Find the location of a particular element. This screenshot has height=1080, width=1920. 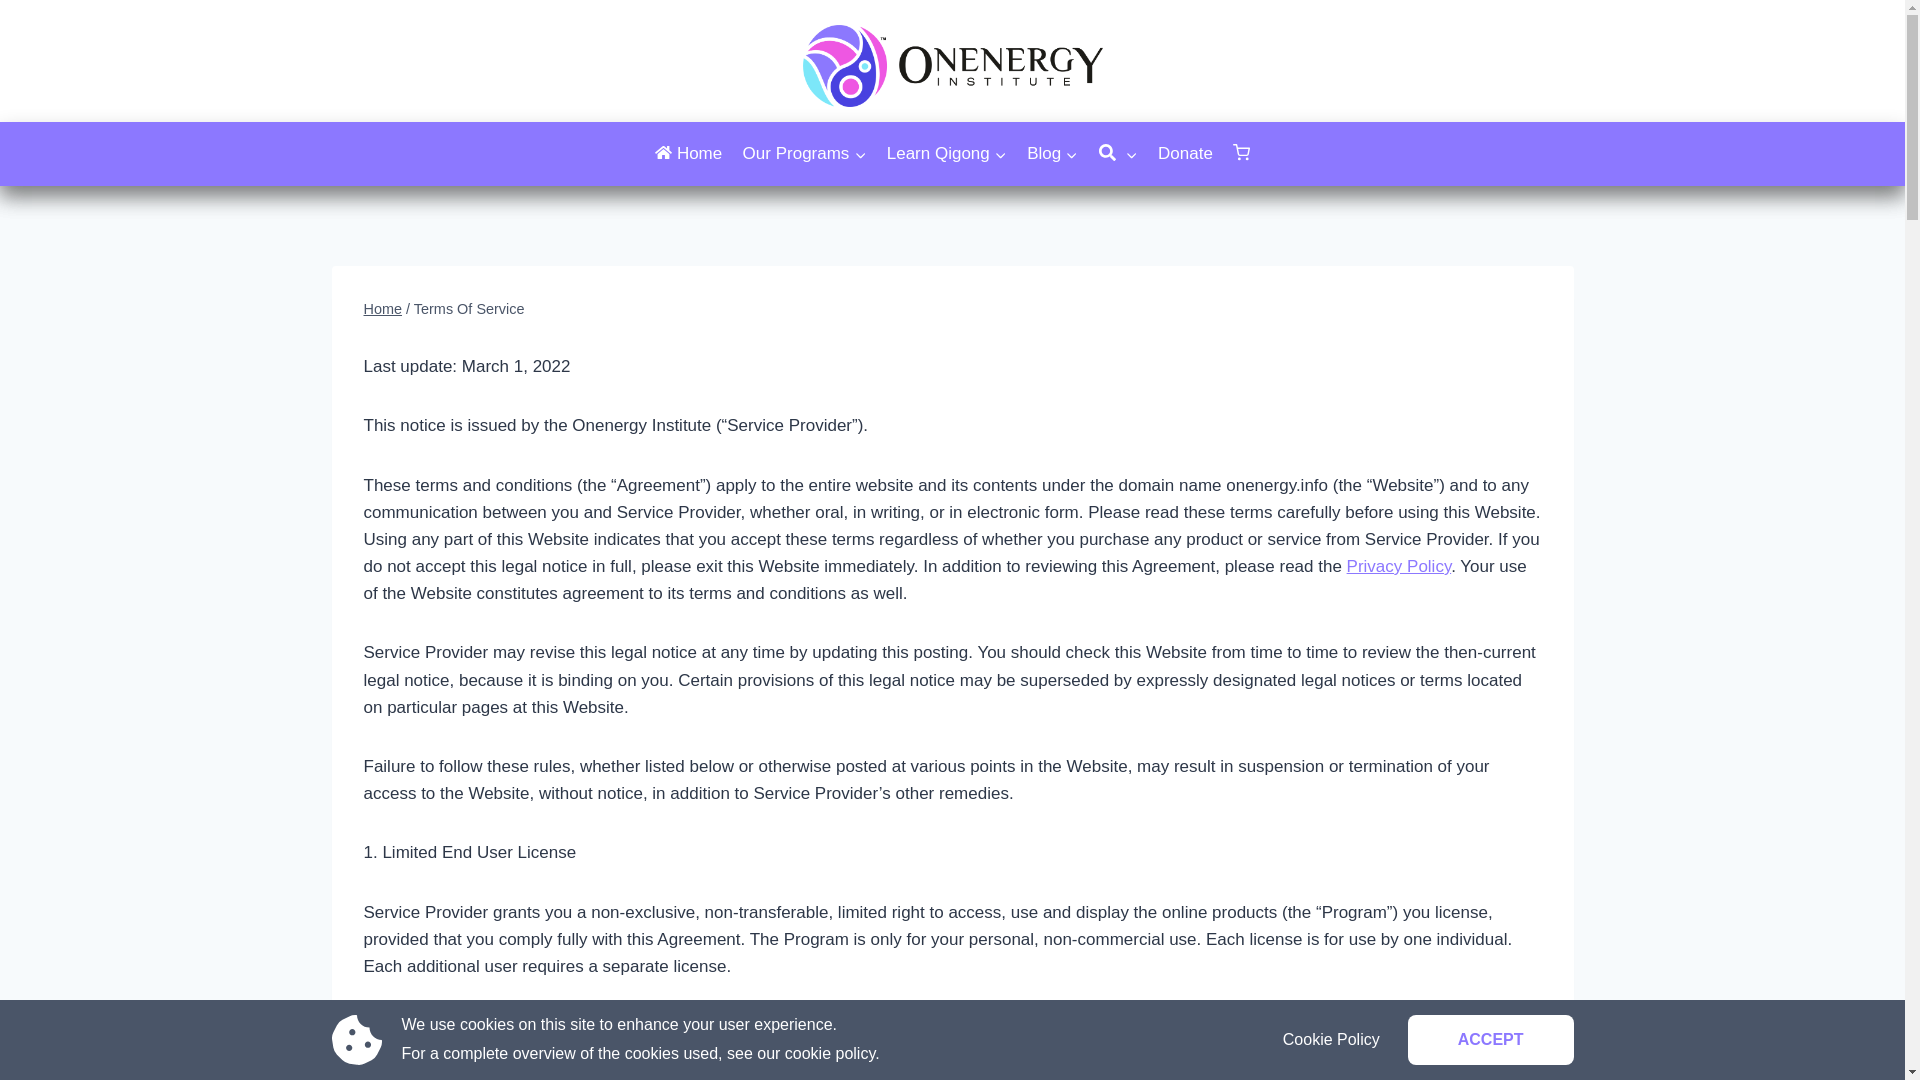

Learn Qigong is located at coordinates (947, 153).